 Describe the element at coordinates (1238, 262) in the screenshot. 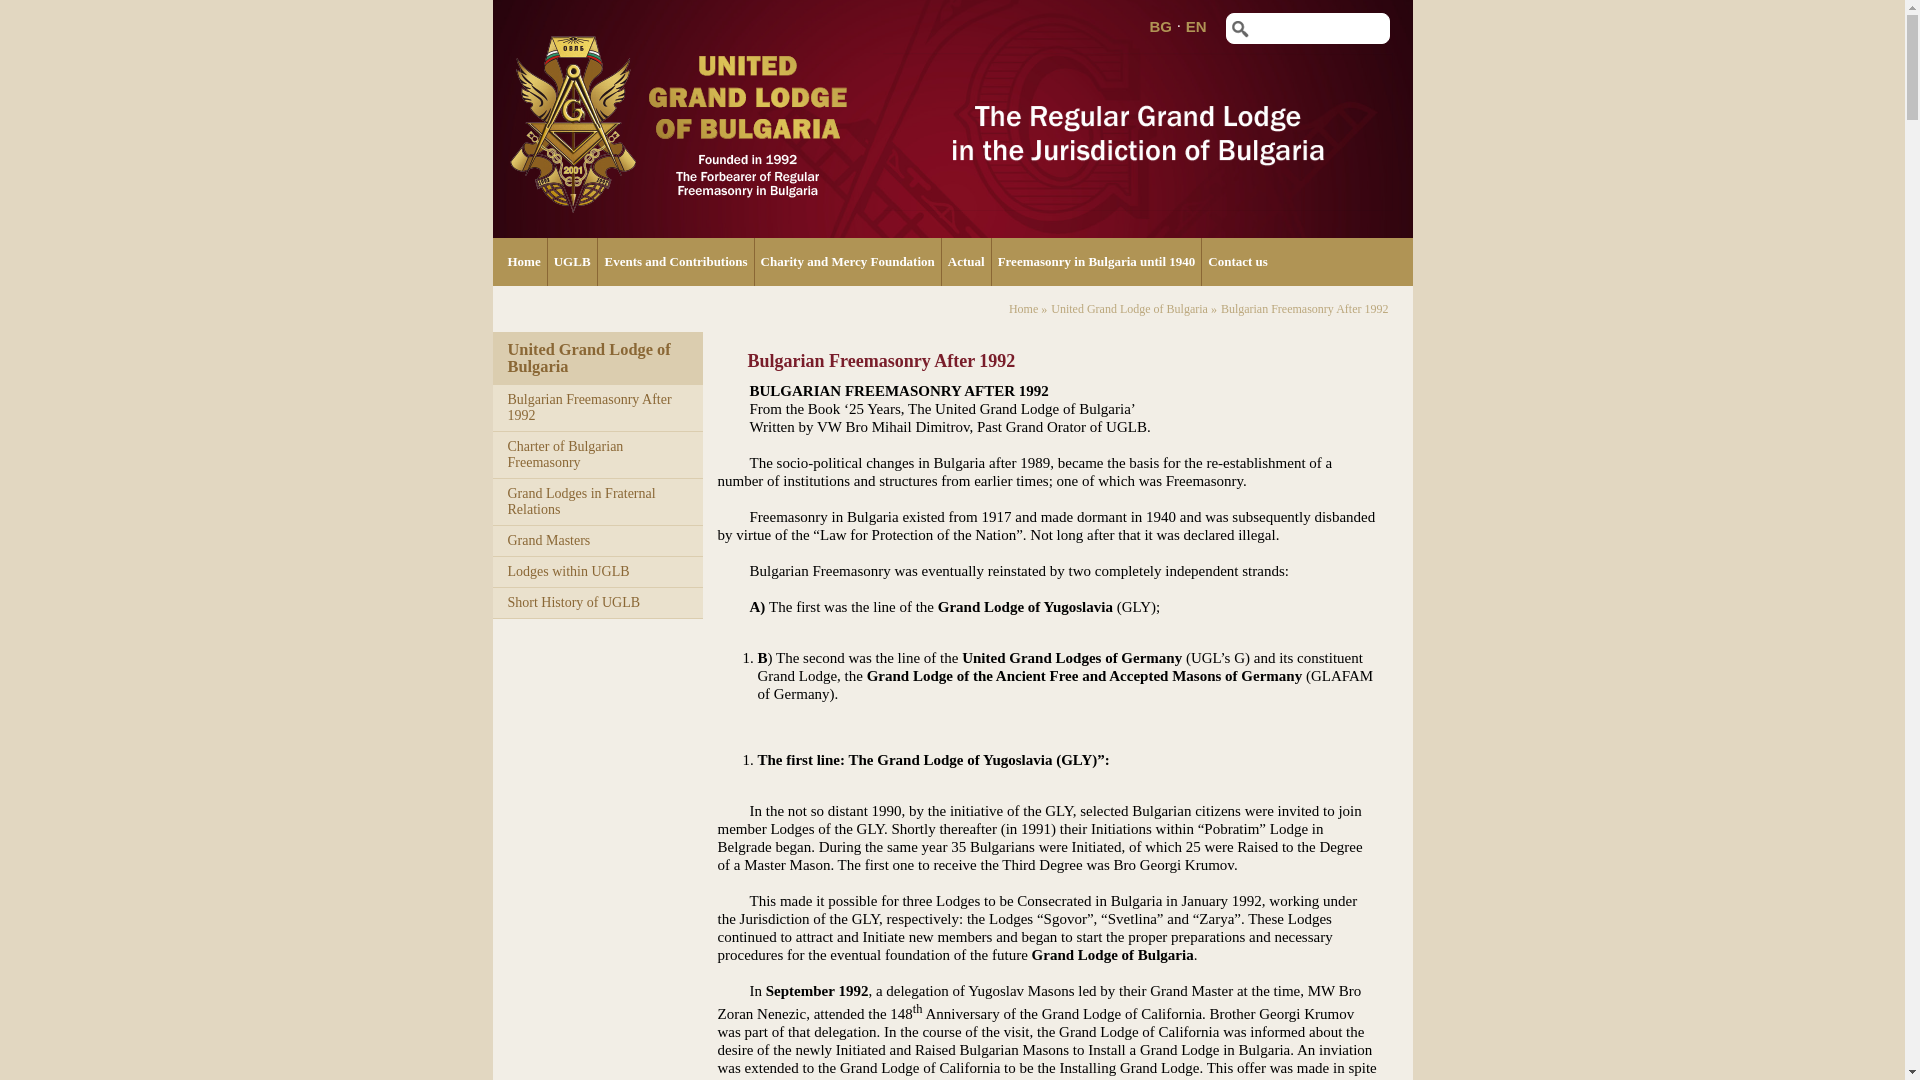

I see `Contact us` at that location.